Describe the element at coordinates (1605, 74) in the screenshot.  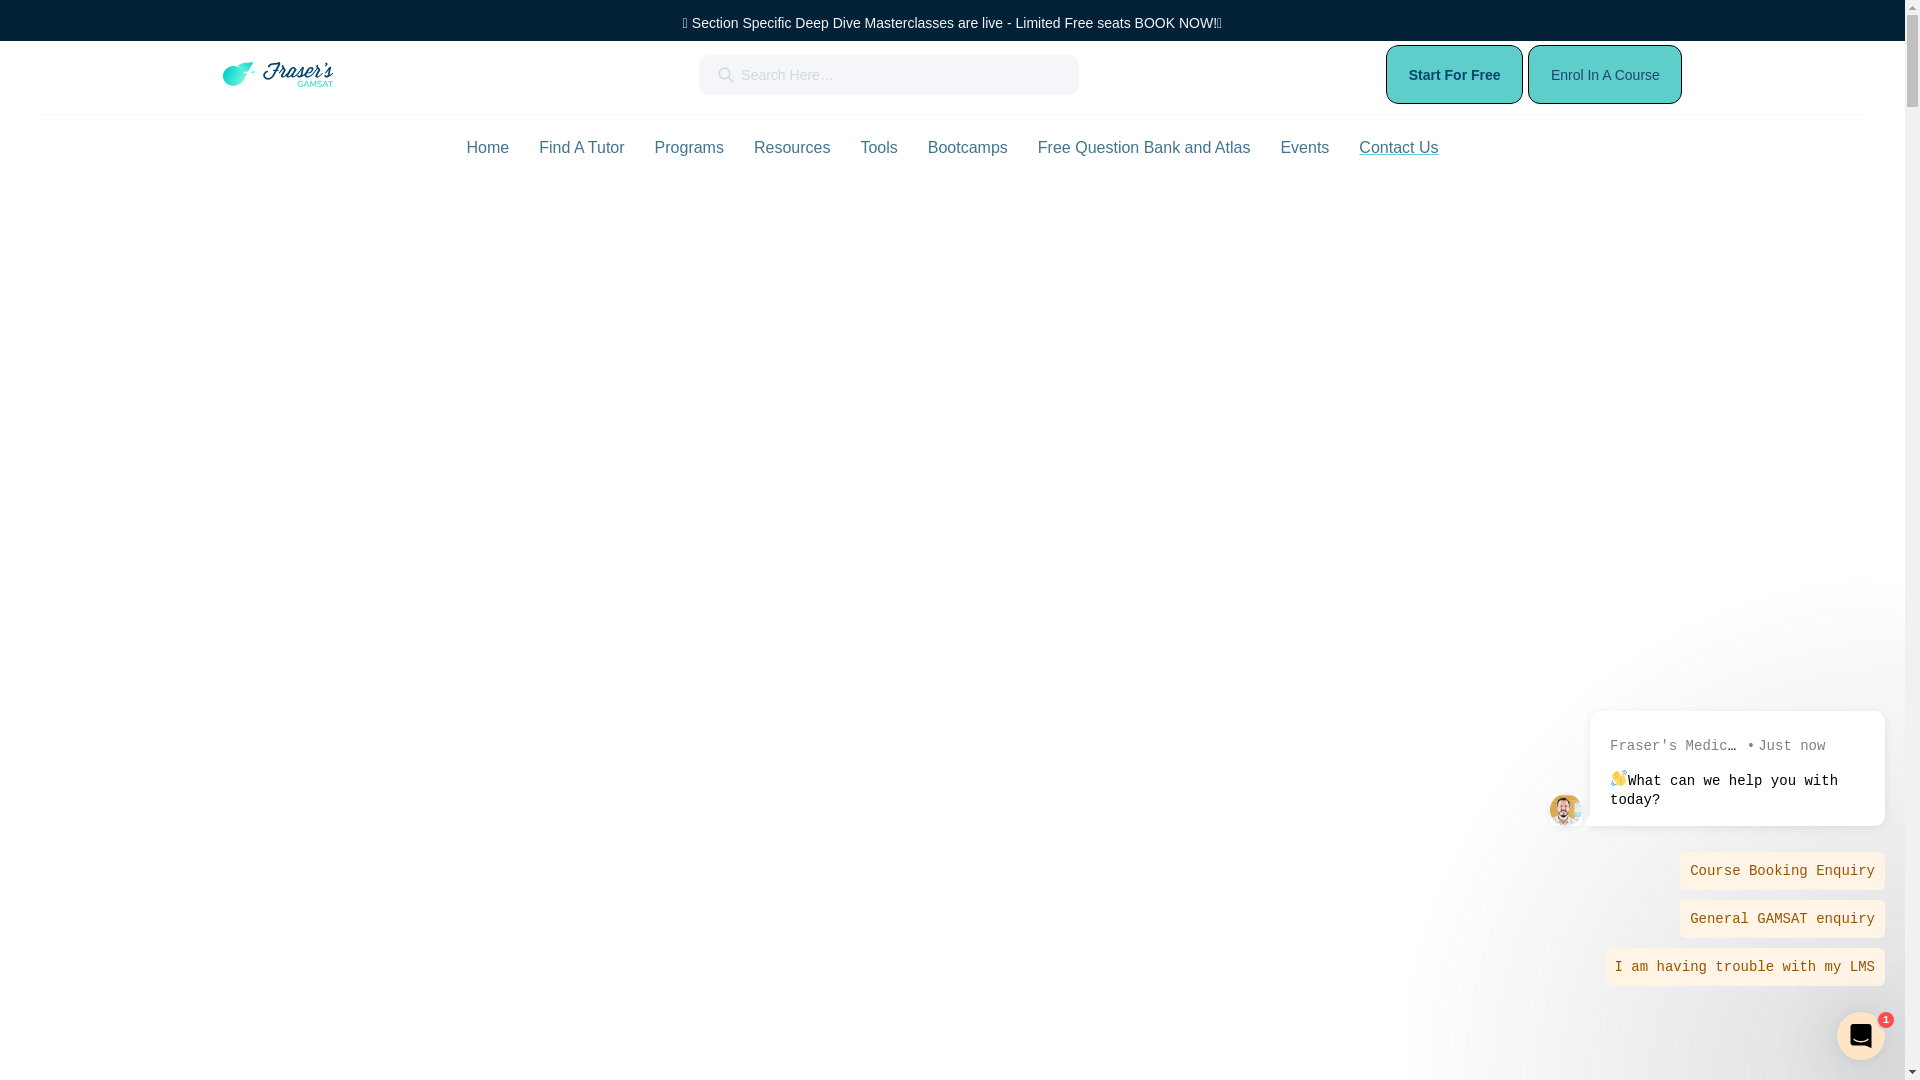
I see `Enrol In A Course` at that location.